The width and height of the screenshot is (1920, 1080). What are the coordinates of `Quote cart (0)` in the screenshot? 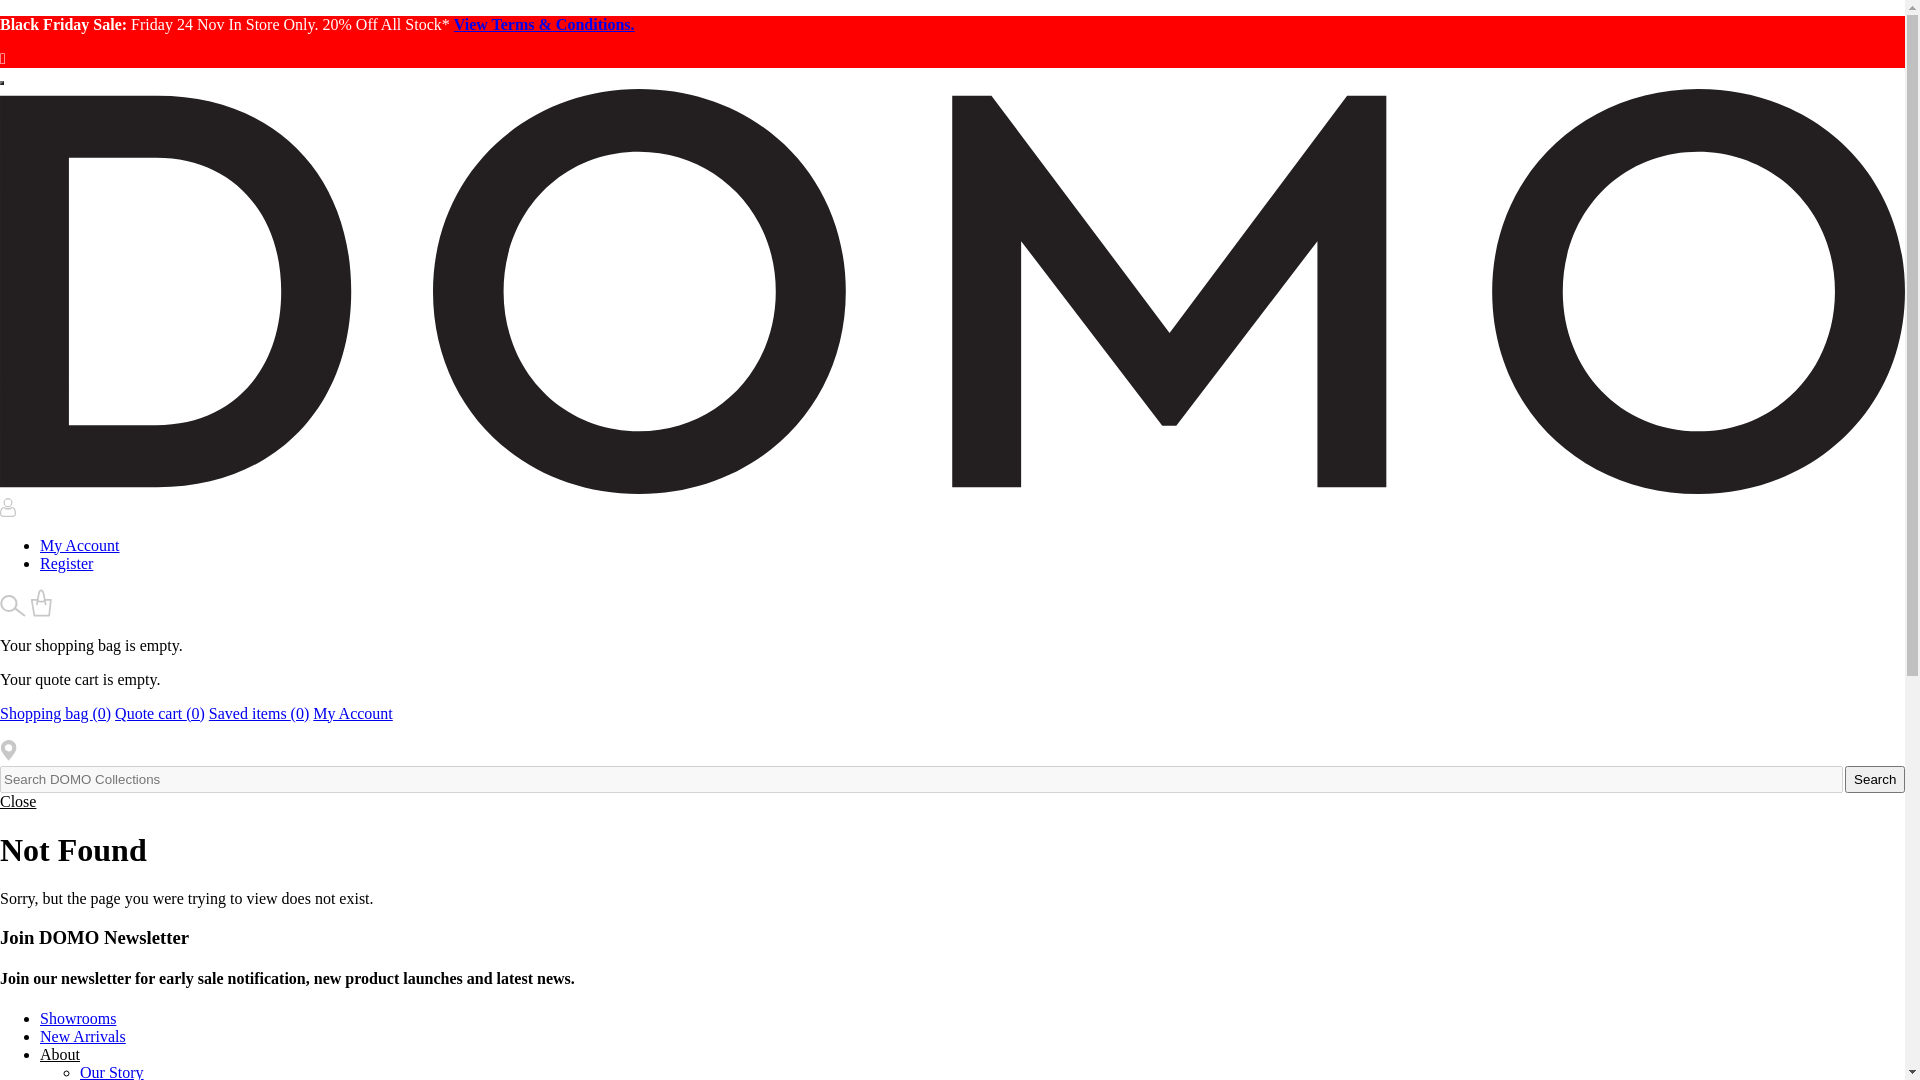 It's located at (160, 714).